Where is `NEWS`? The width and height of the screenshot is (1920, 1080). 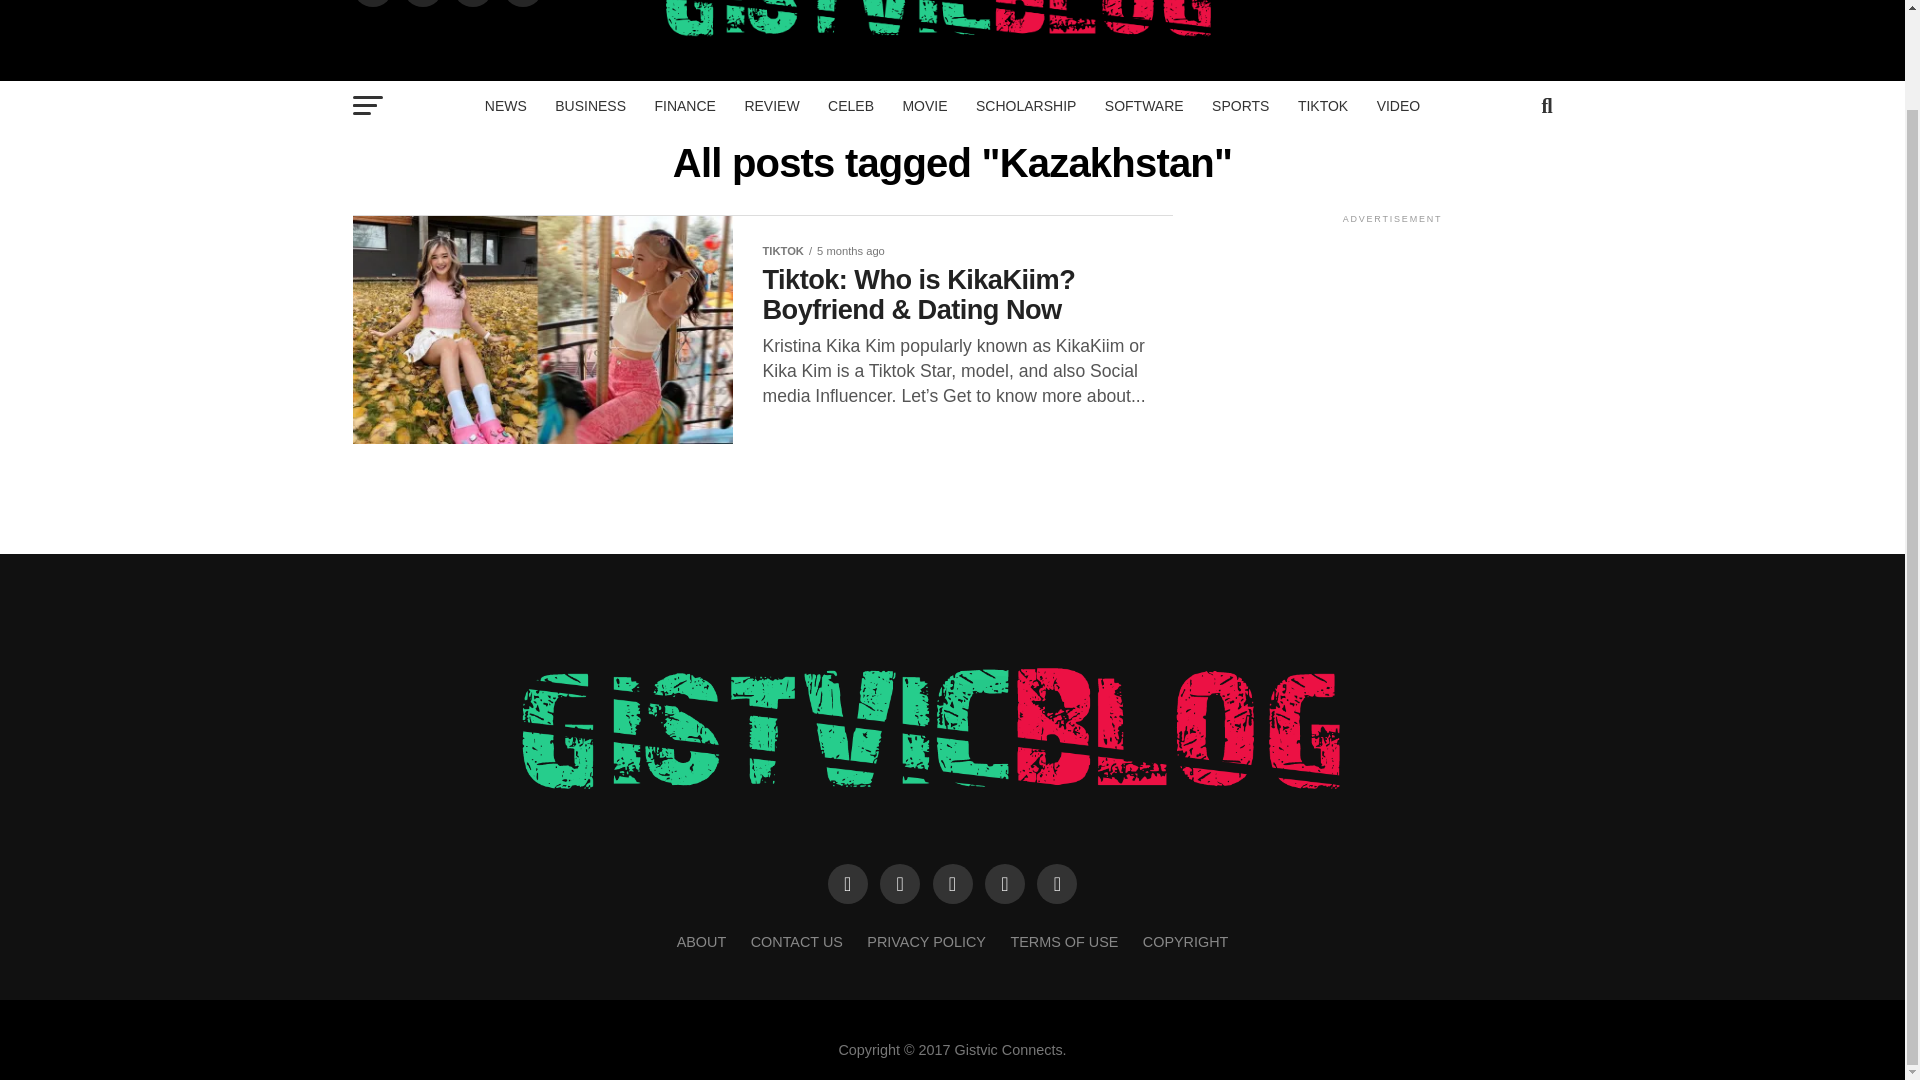
NEWS is located at coordinates (506, 106).